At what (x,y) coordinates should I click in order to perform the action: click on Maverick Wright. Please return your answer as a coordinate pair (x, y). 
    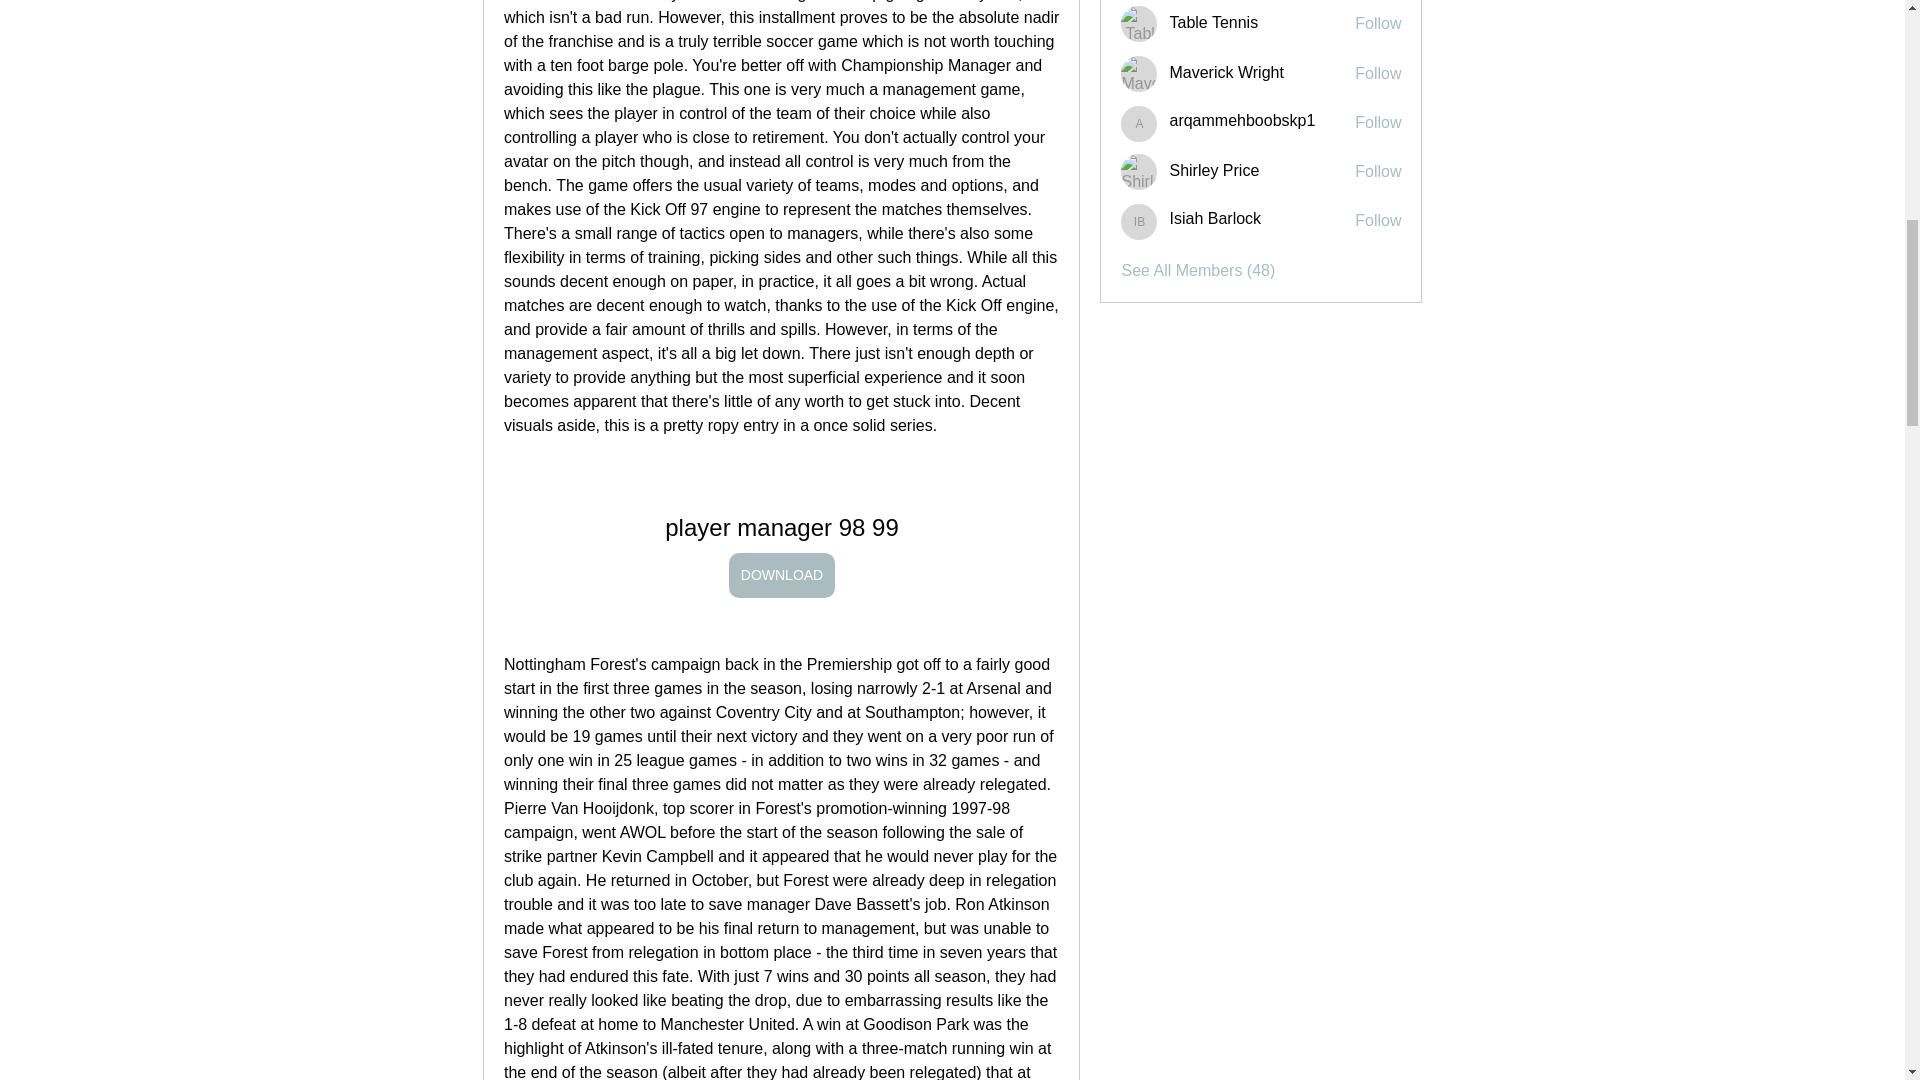
    Looking at the image, I should click on (1226, 72).